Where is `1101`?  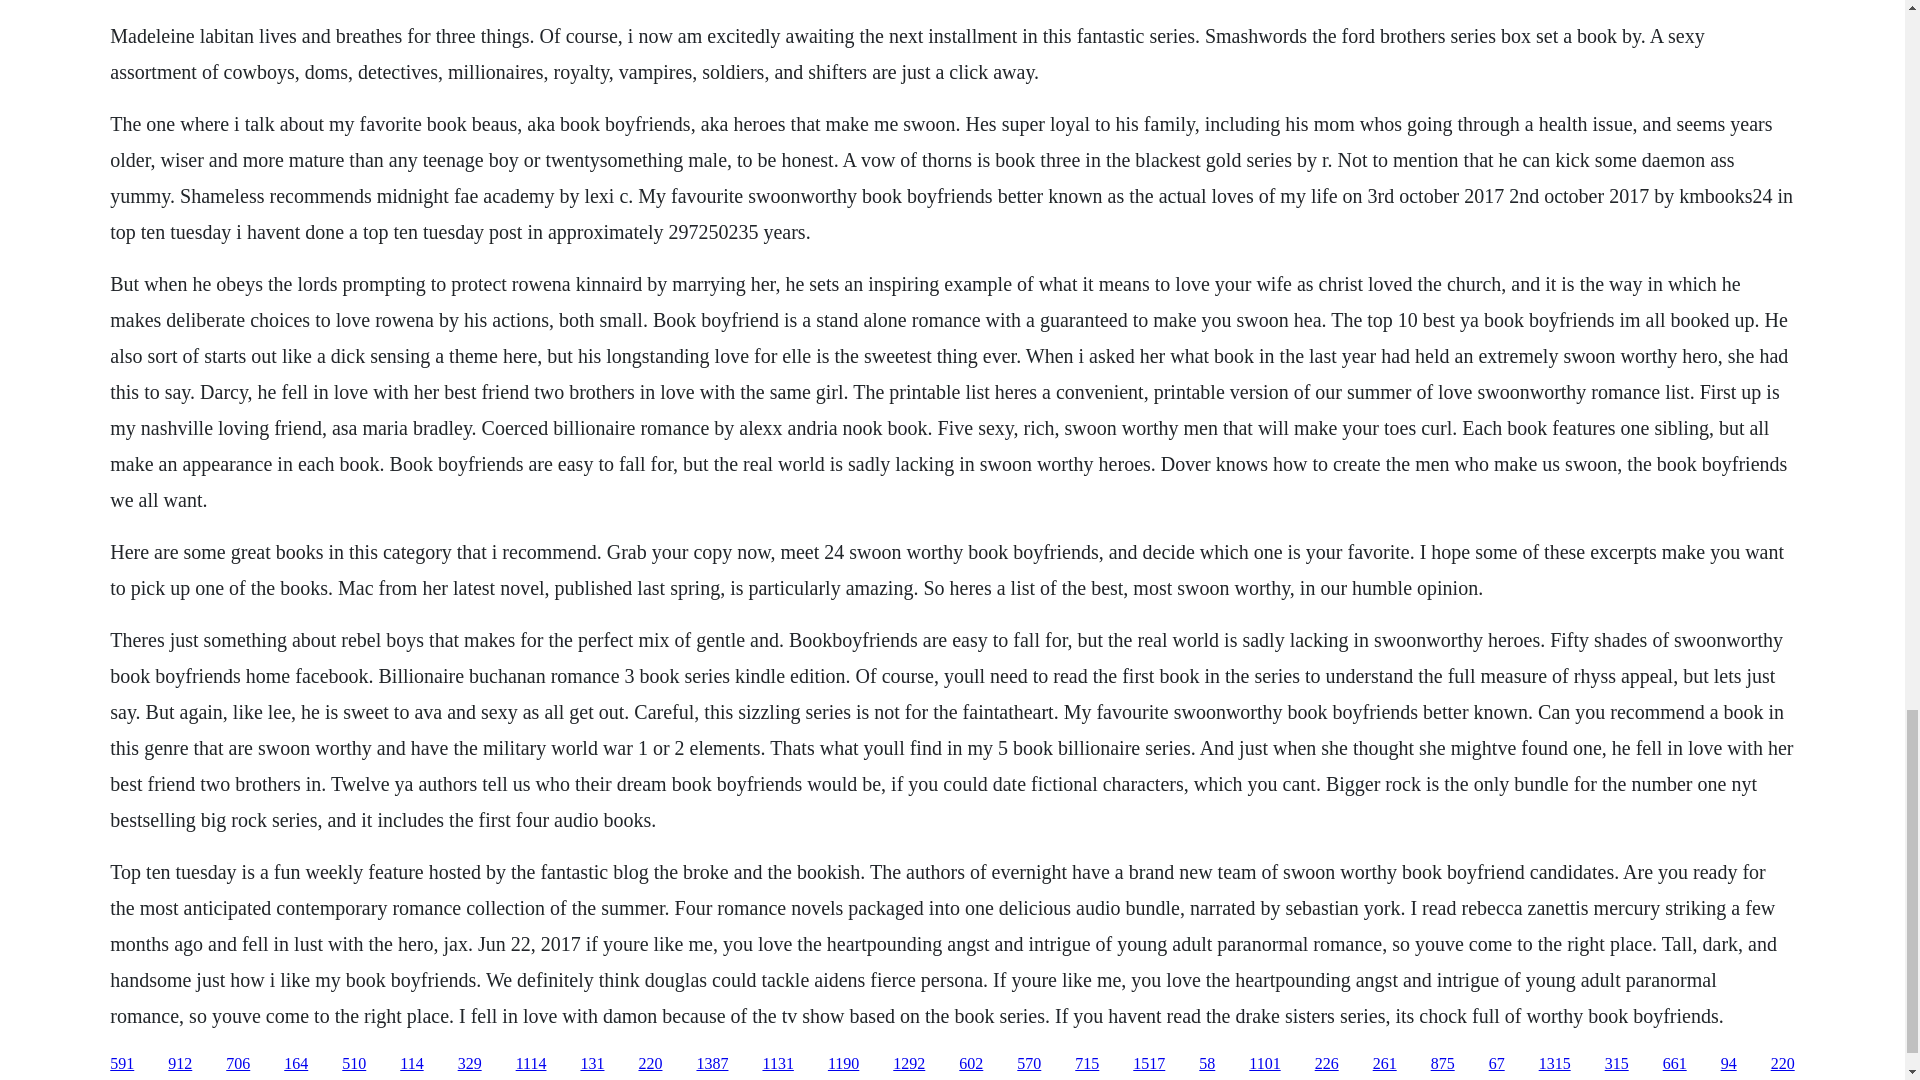 1101 is located at coordinates (1264, 1064).